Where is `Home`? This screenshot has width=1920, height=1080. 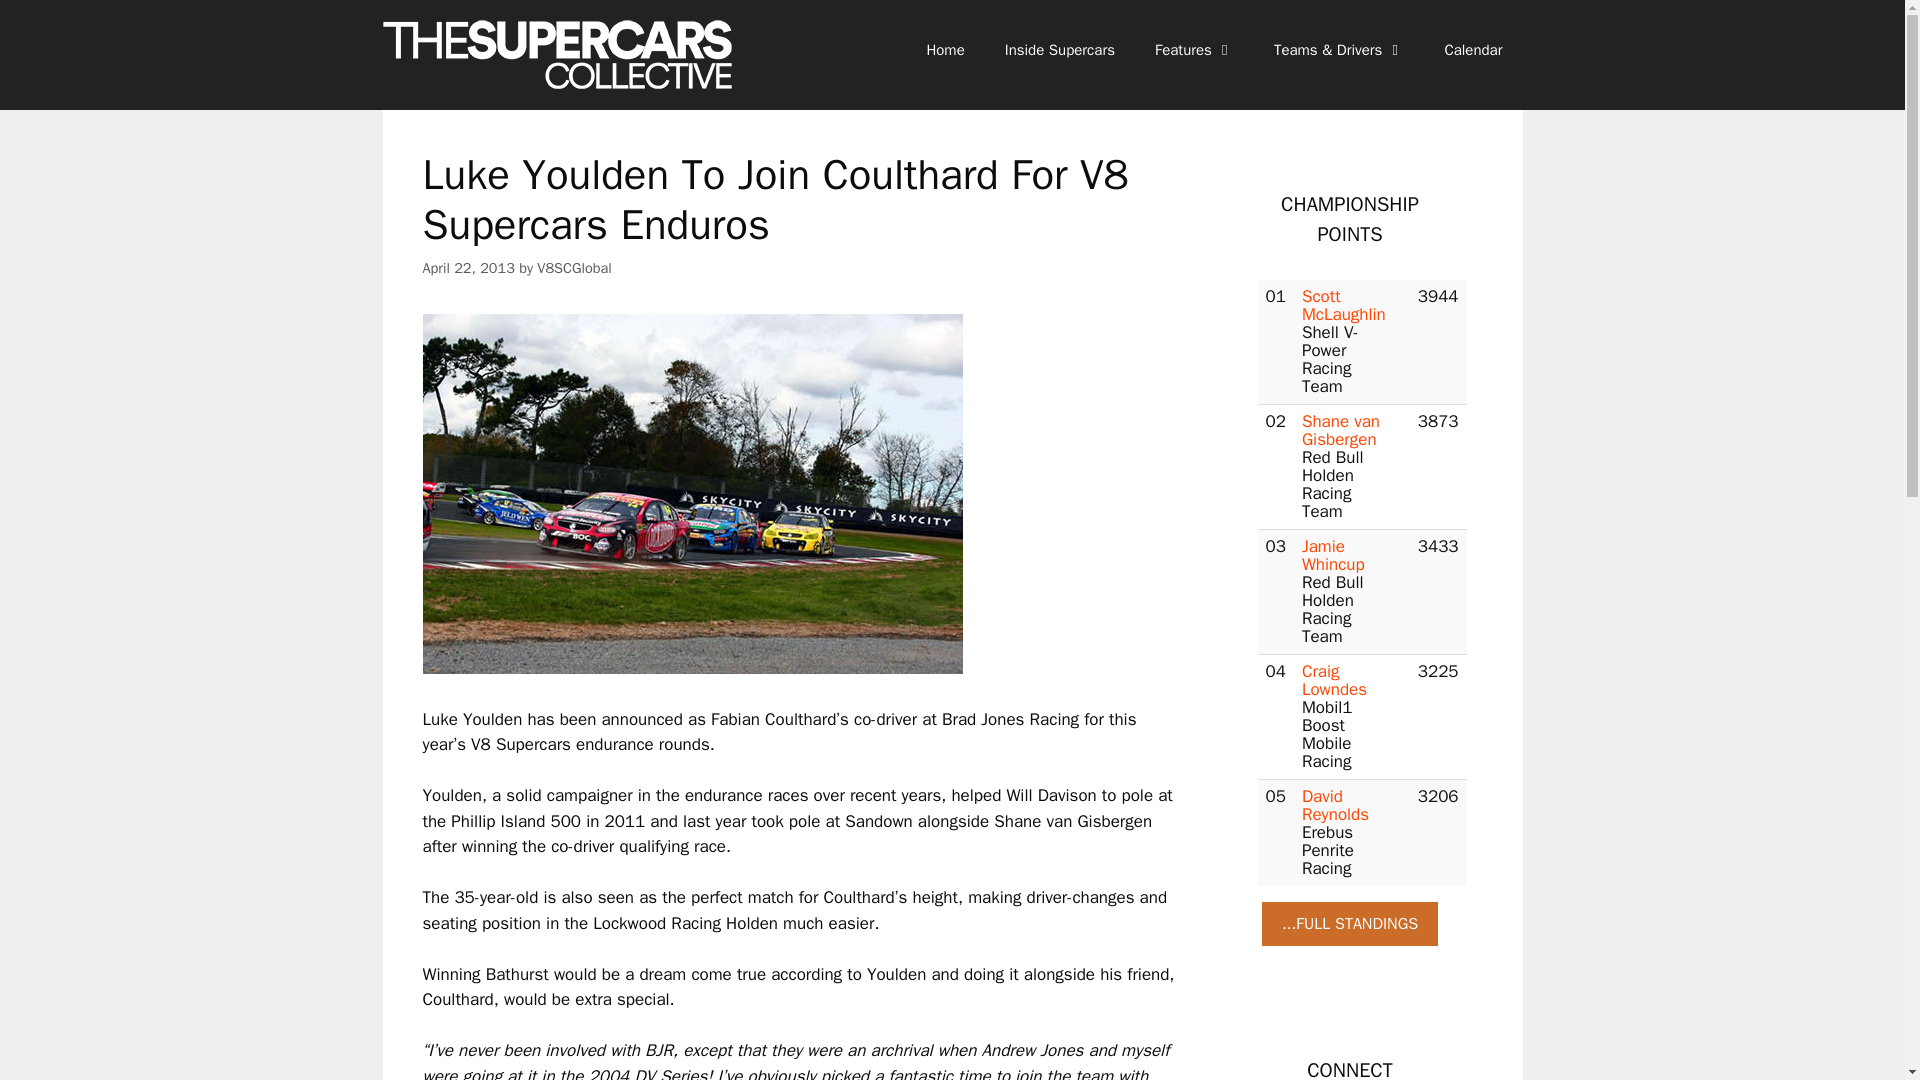 Home is located at coordinates (944, 50).